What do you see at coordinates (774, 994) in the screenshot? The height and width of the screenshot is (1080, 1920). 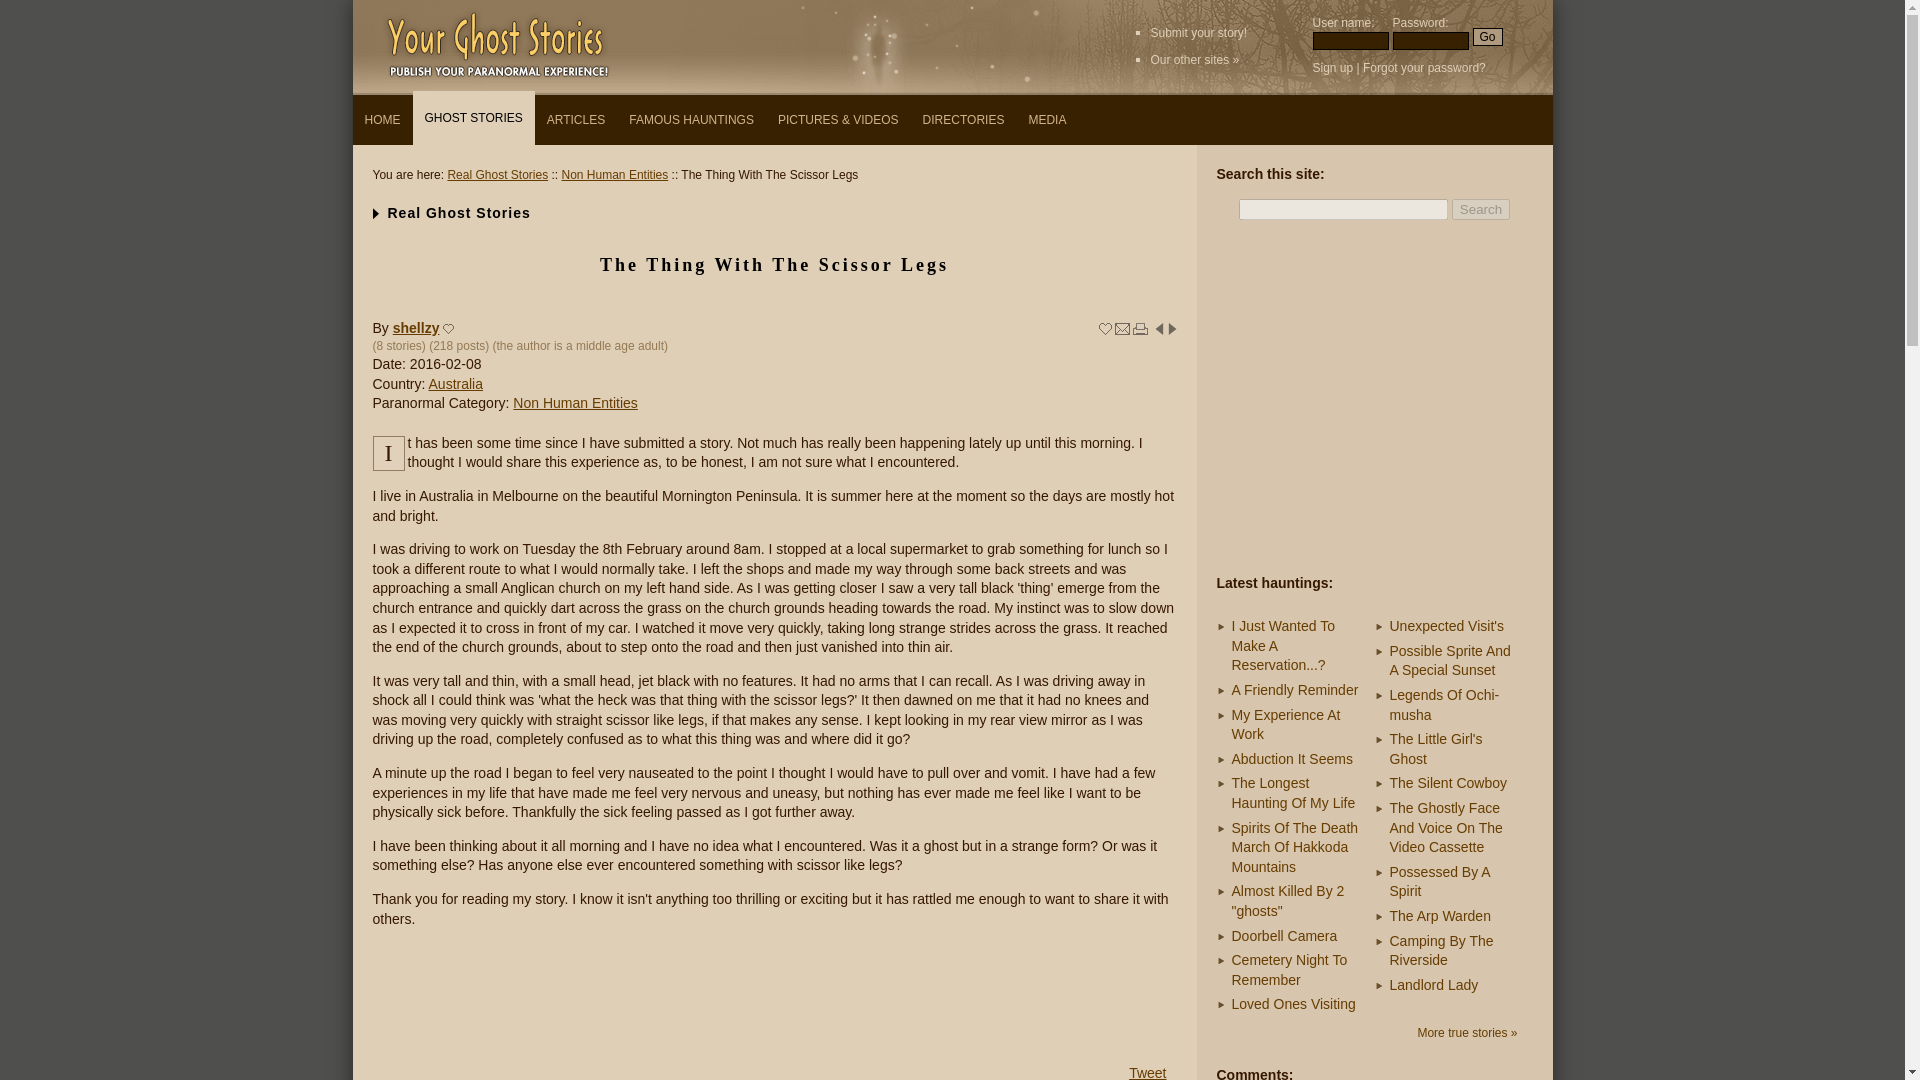 I see `Advertisement` at bounding box center [774, 994].